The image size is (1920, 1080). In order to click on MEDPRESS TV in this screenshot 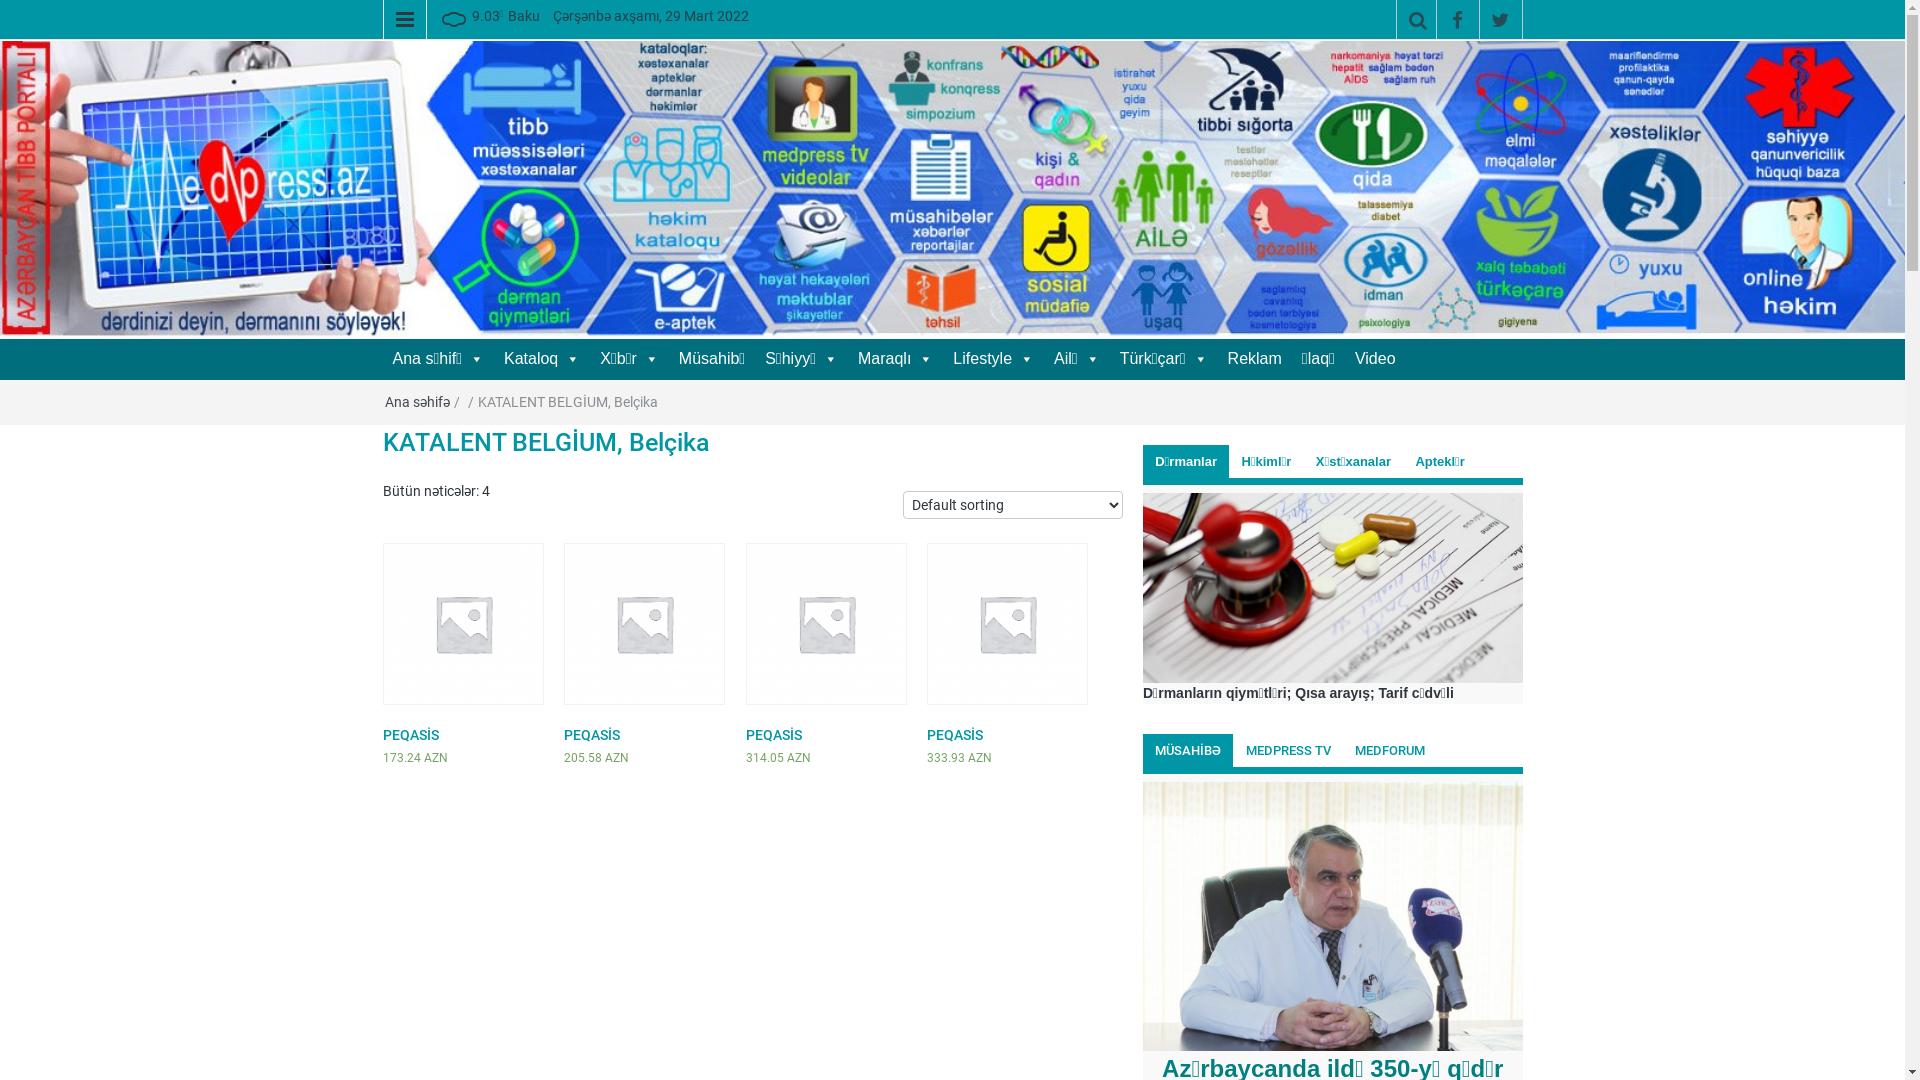, I will do `click(1288, 751)`.